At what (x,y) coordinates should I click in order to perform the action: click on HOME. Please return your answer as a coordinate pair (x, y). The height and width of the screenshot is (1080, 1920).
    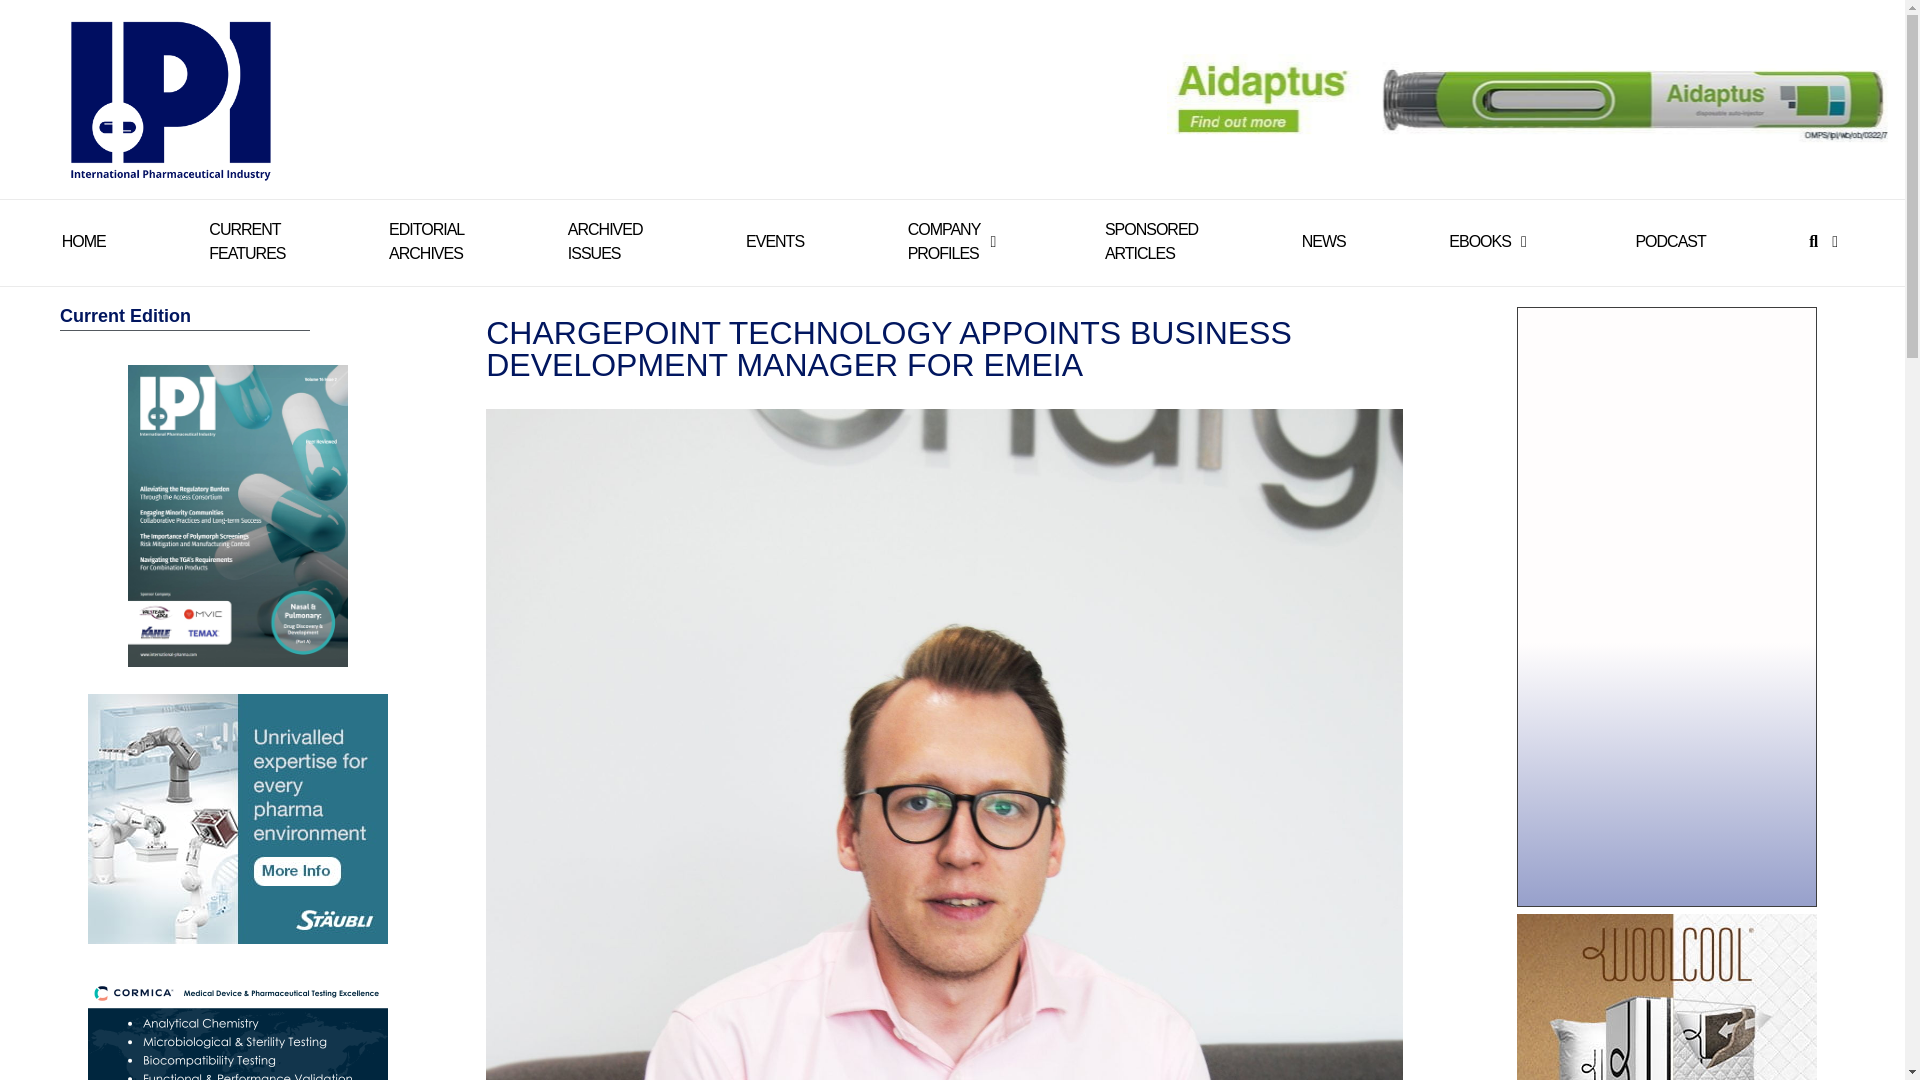
    Looking at the image, I should click on (426, 242).